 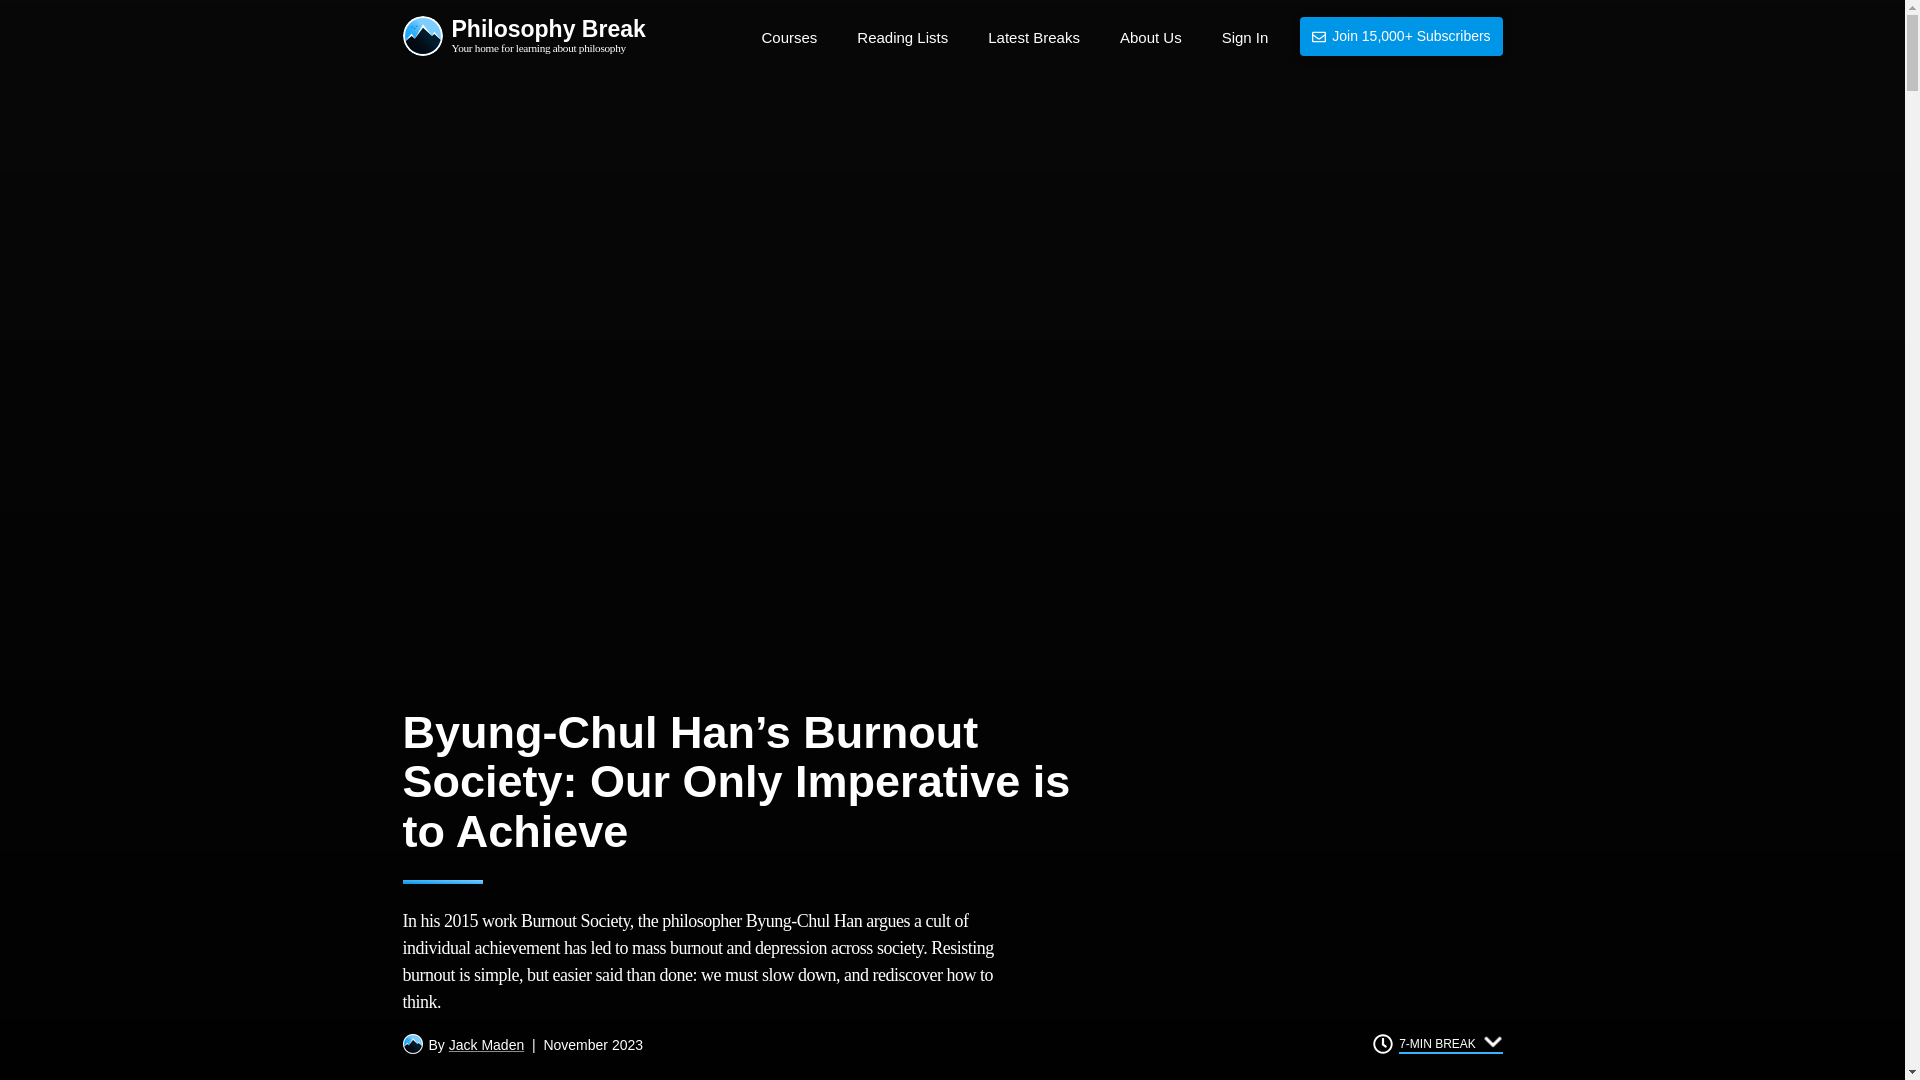 What do you see at coordinates (486, 1044) in the screenshot?
I see `Jack Maden` at bounding box center [486, 1044].